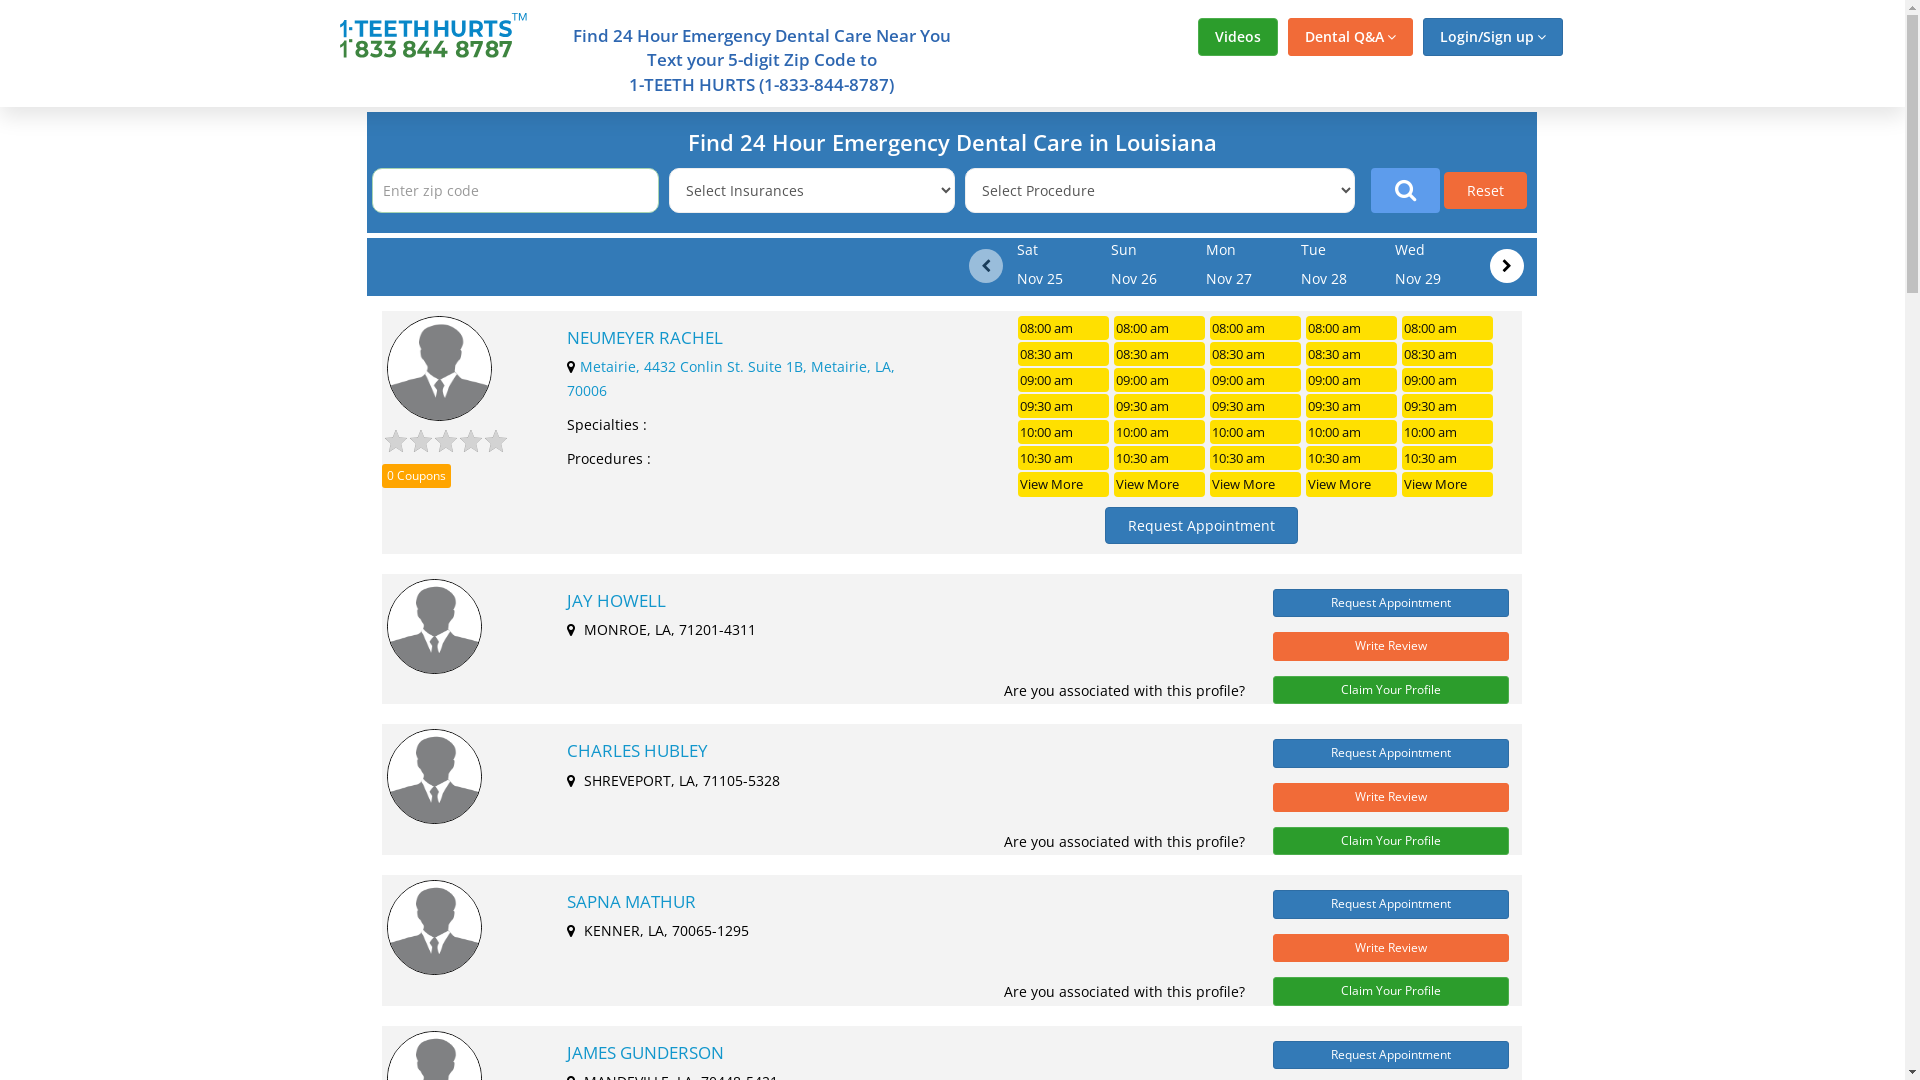 Image resolution: width=1920 pixels, height=1080 pixels. Describe the element at coordinates (1063, 354) in the screenshot. I see `08:30 am` at that location.